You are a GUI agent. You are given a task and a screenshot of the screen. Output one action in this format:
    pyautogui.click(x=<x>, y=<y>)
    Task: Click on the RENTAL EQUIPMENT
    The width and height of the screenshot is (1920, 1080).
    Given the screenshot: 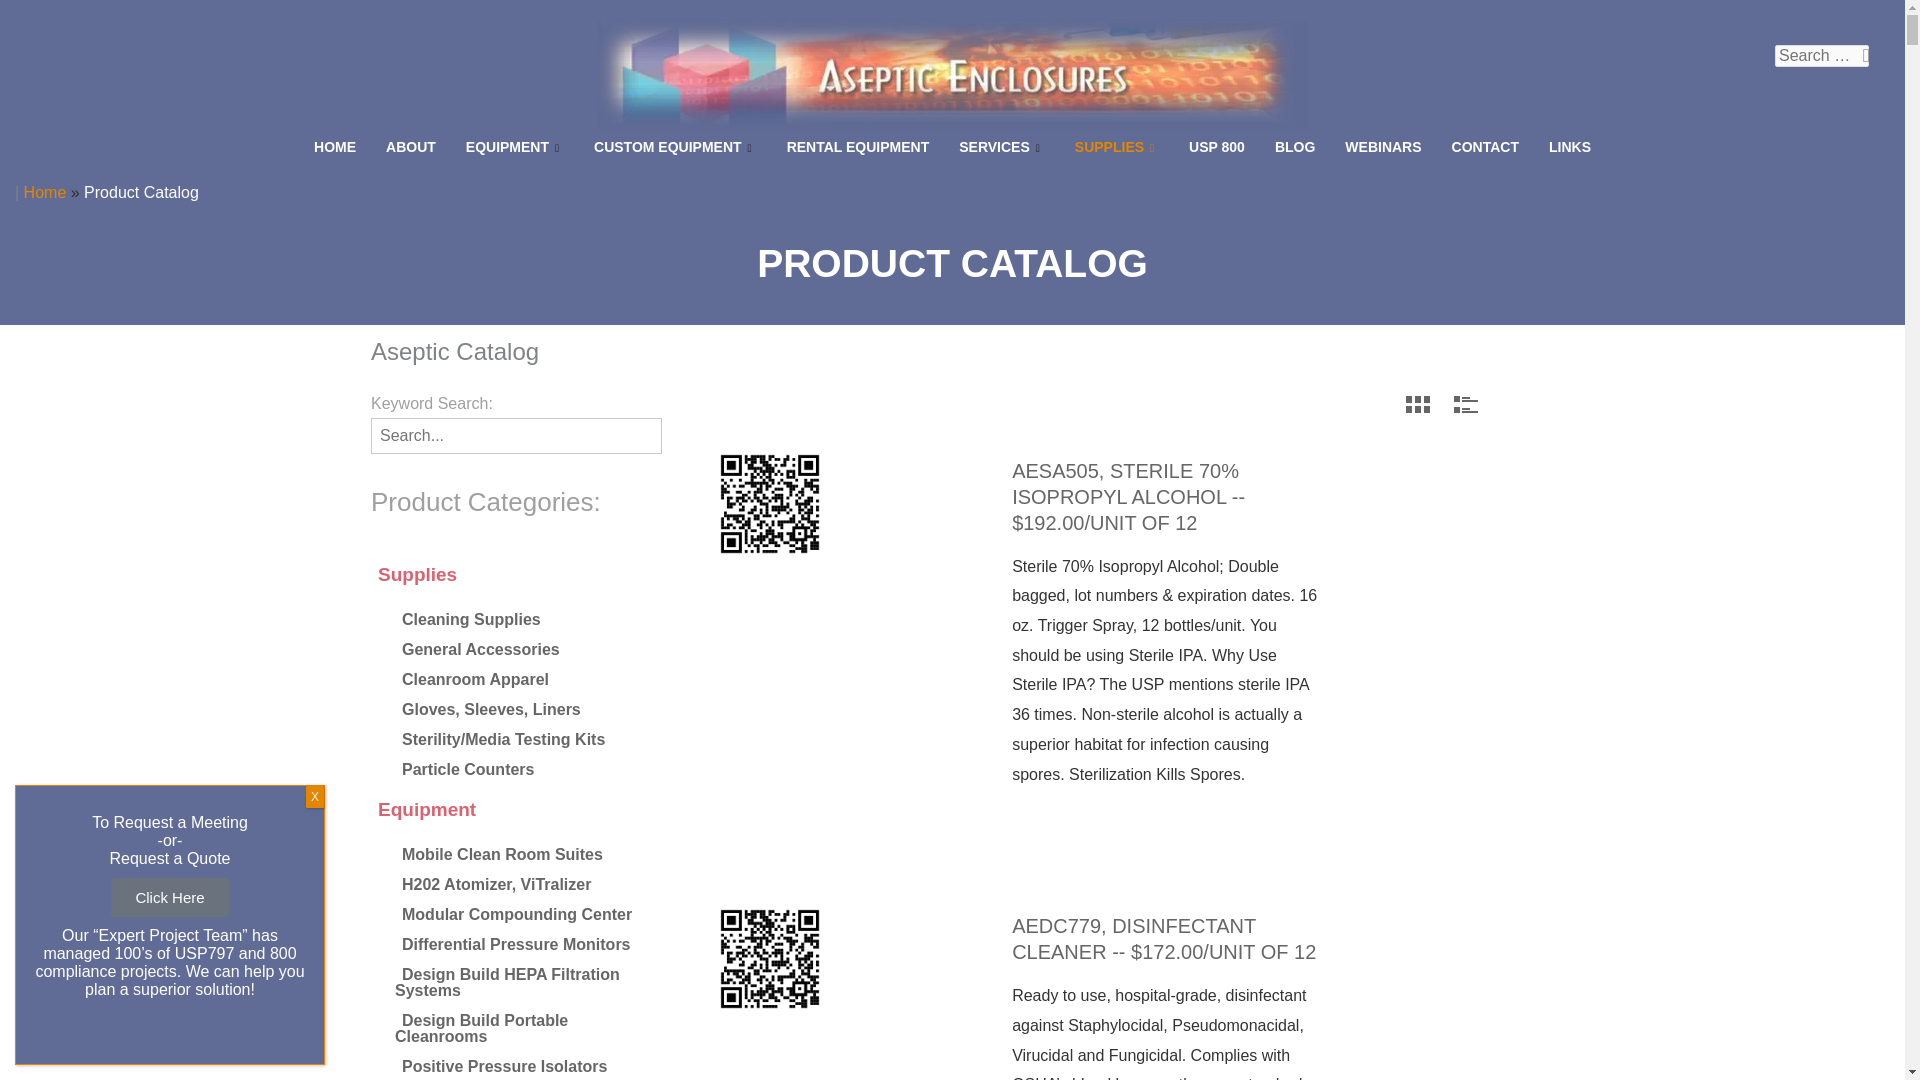 What is the action you would take?
    pyautogui.click(x=858, y=148)
    